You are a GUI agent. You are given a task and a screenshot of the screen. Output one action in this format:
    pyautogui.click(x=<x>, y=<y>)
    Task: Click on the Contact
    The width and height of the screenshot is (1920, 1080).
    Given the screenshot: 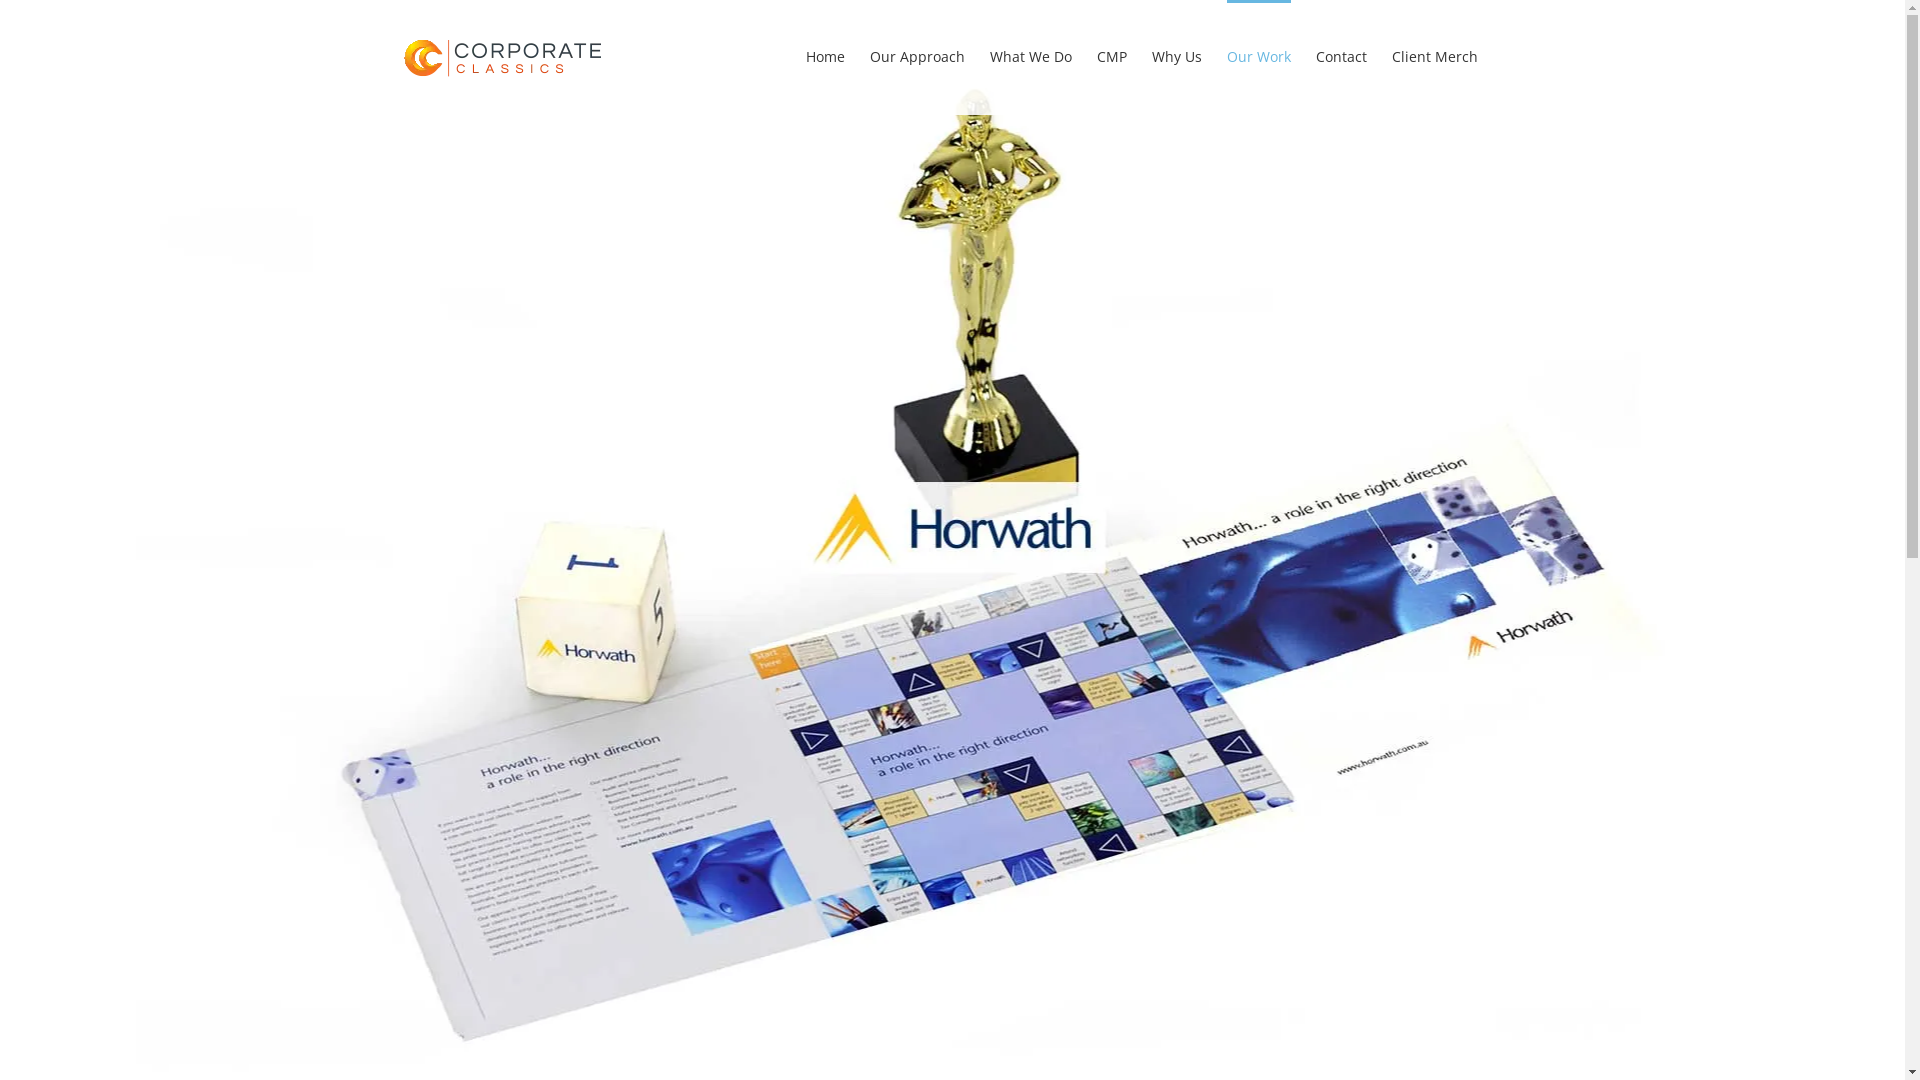 What is the action you would take?
    pyautogui.click(x=1342, y=55)
    